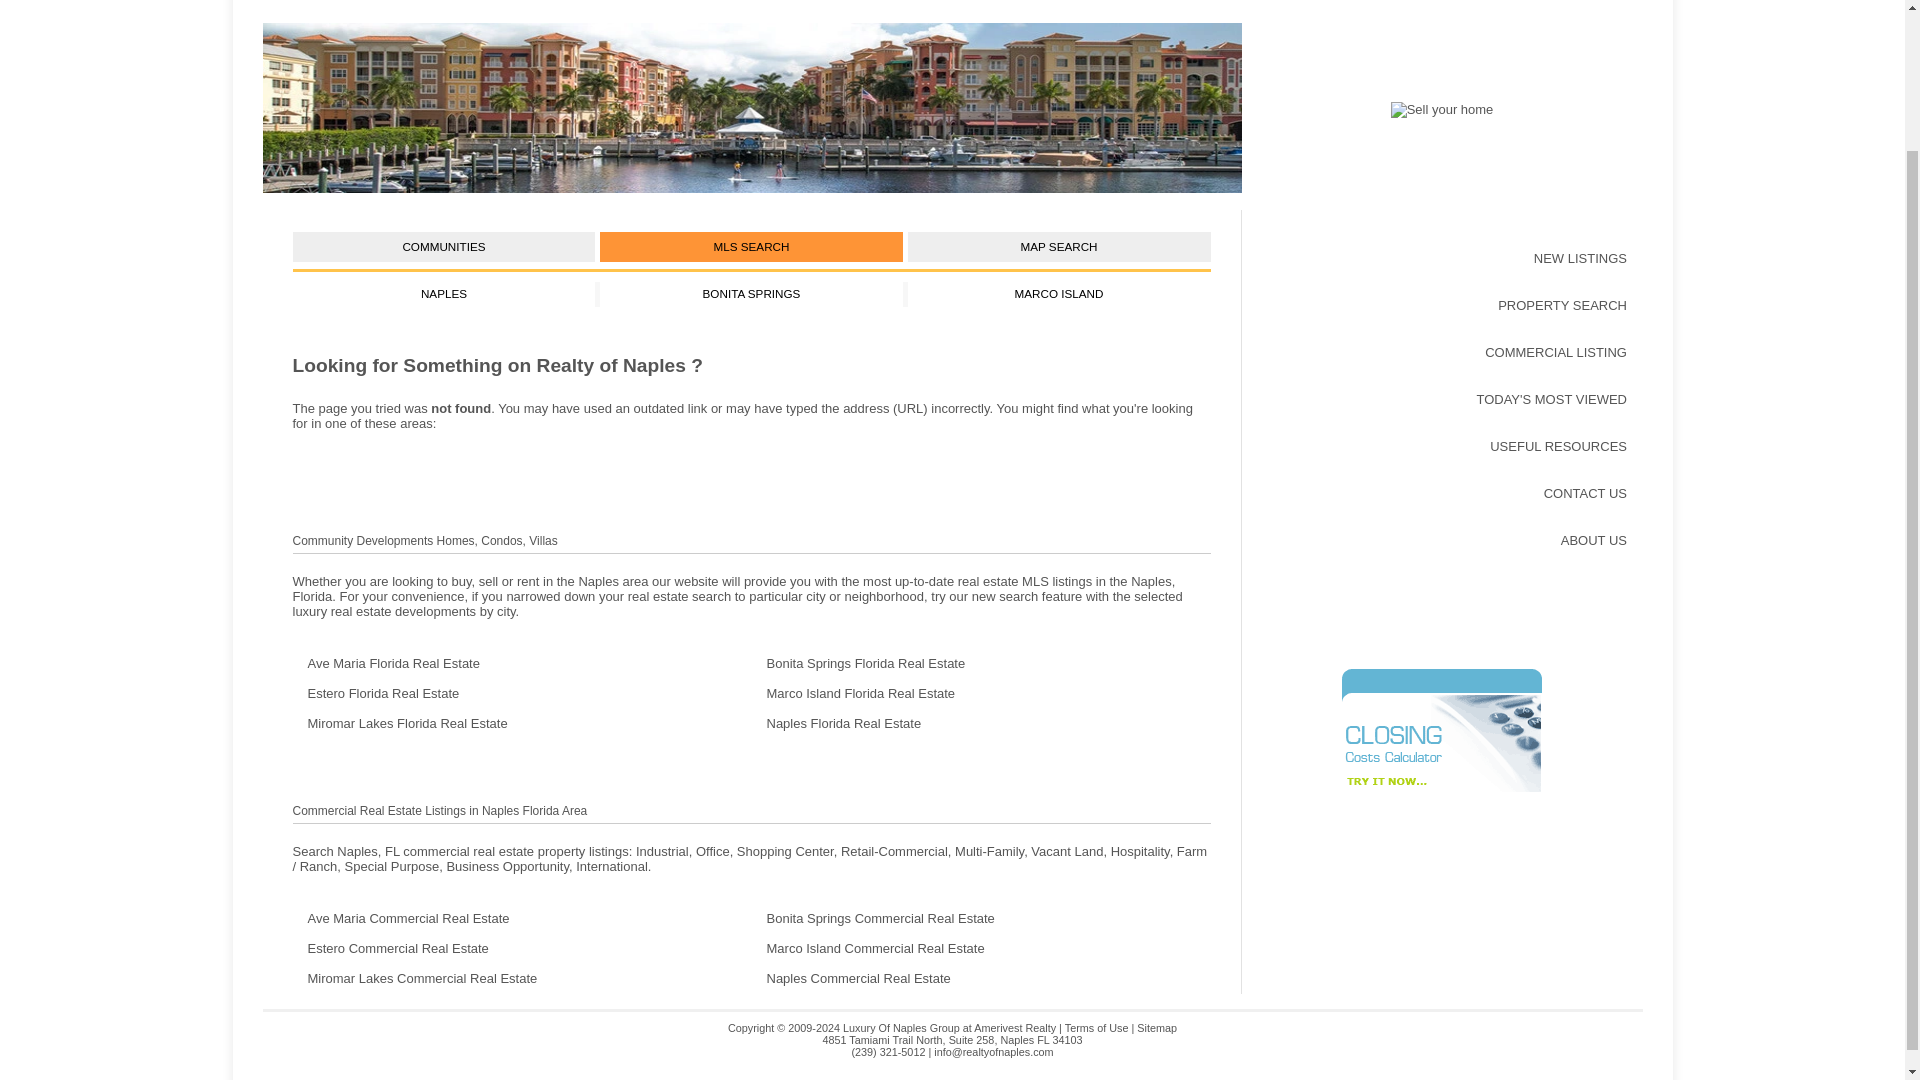 The width and height of the screenshot is (1920, 1080). Describe the element at coordinates (982, 918) in the screenshot. I see `Bonita Springs Commercial Real Estate Listing` at that location.